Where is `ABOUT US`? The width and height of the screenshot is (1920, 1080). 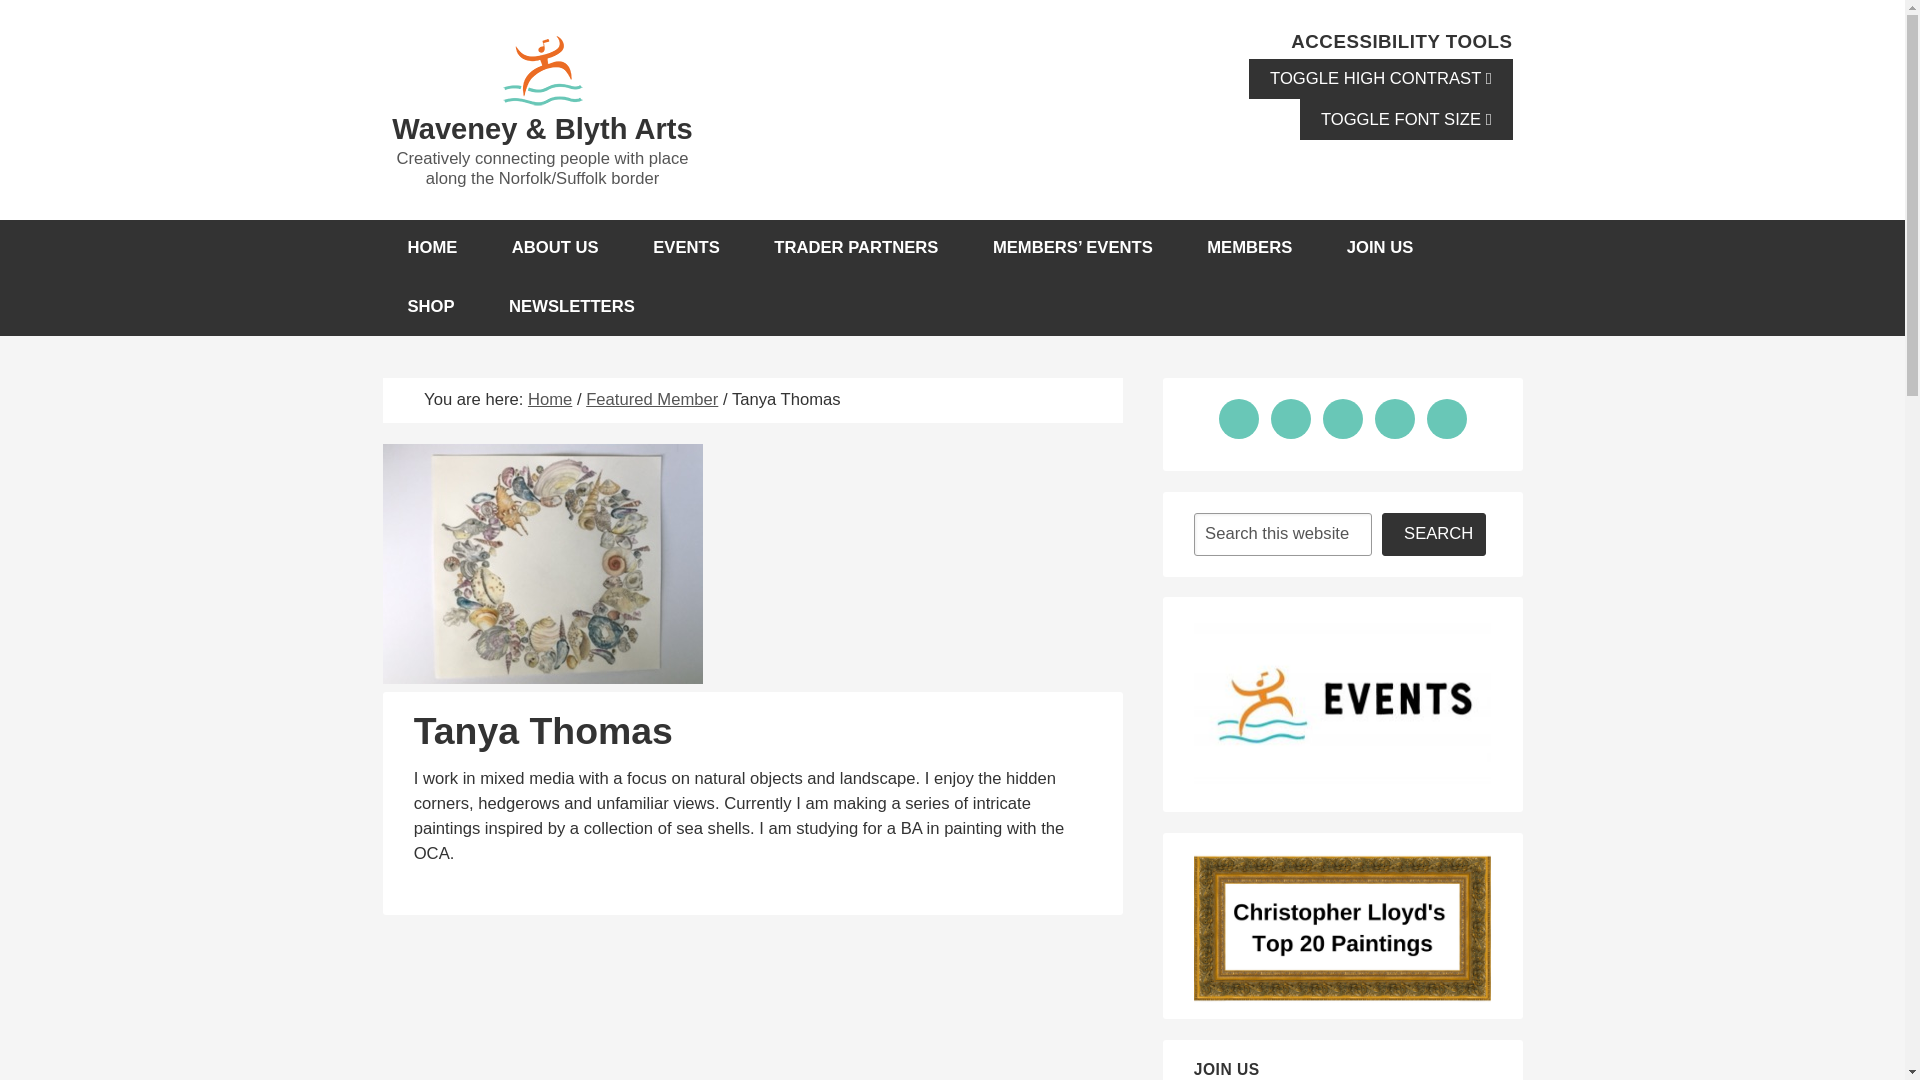
ABOUT US is located at coordinates (556, 248).